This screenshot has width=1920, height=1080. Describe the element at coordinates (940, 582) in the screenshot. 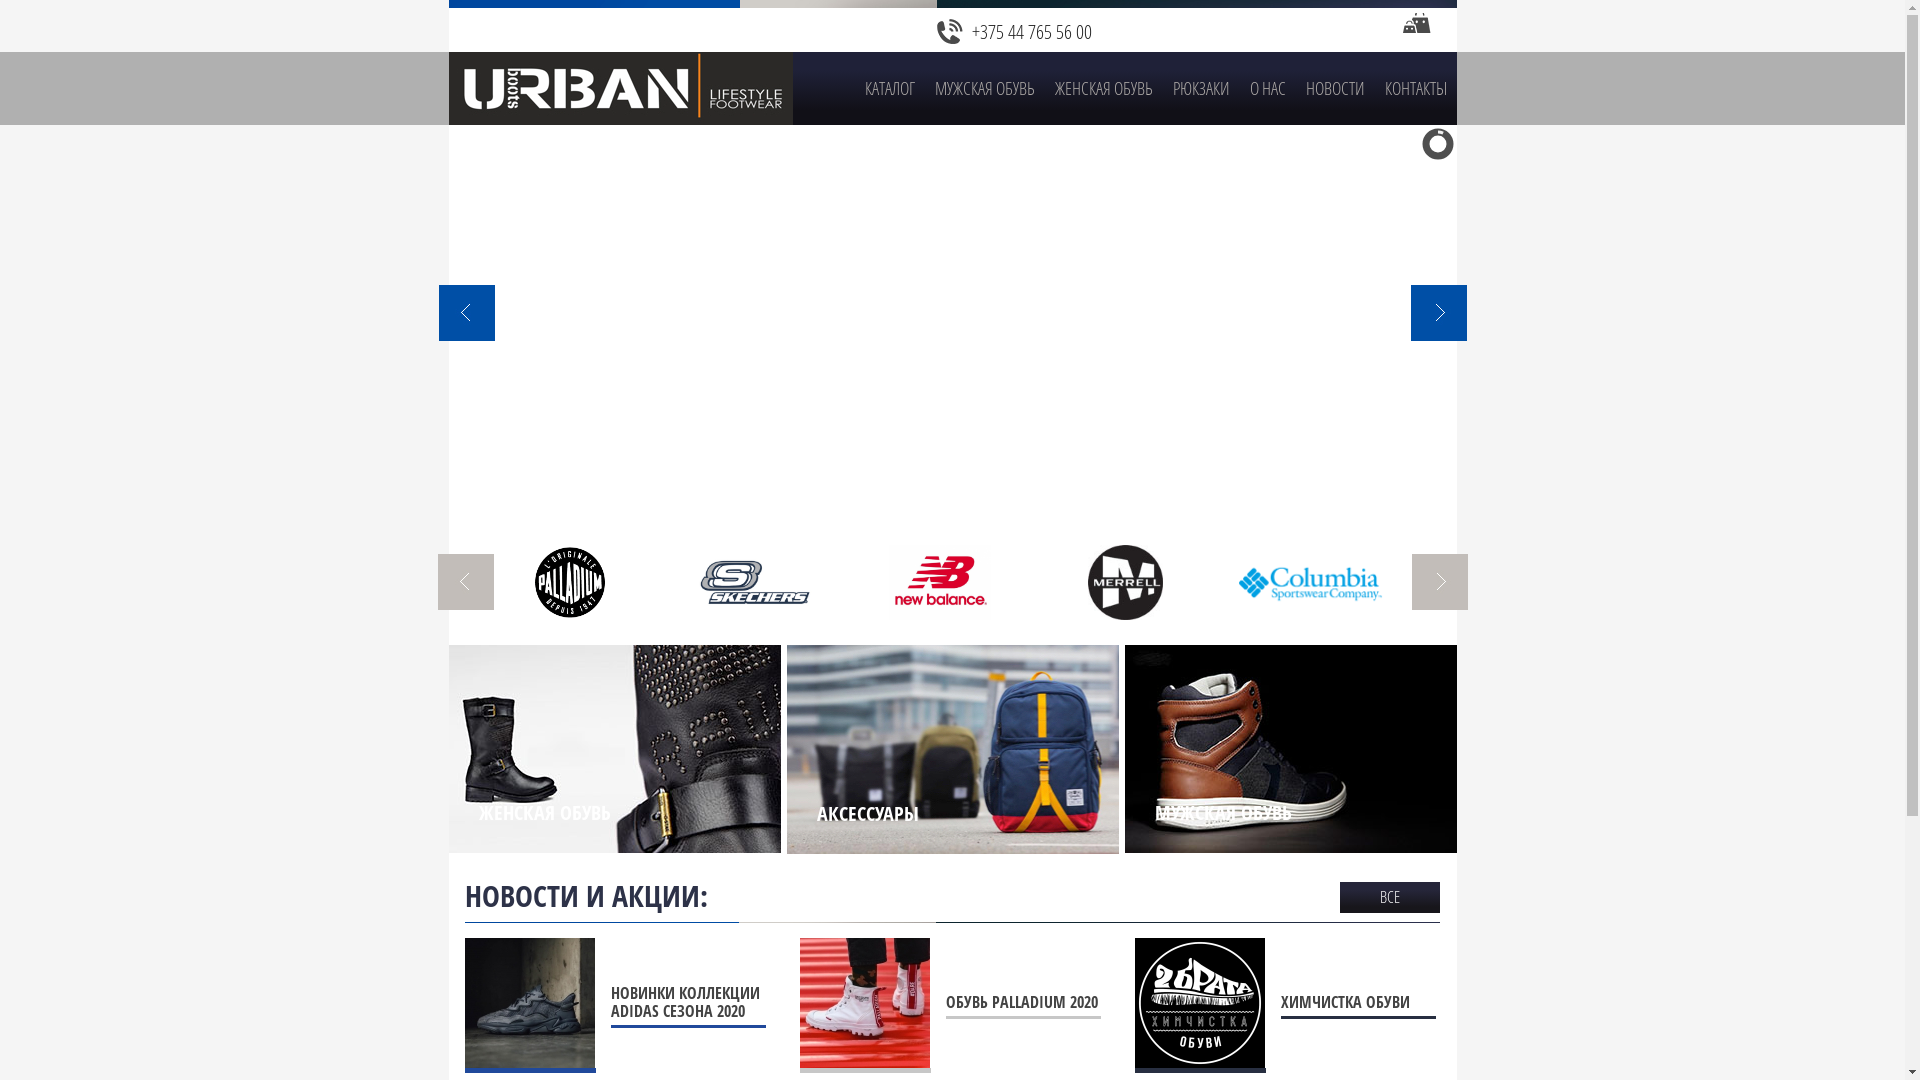

I see `new balance` at that location.